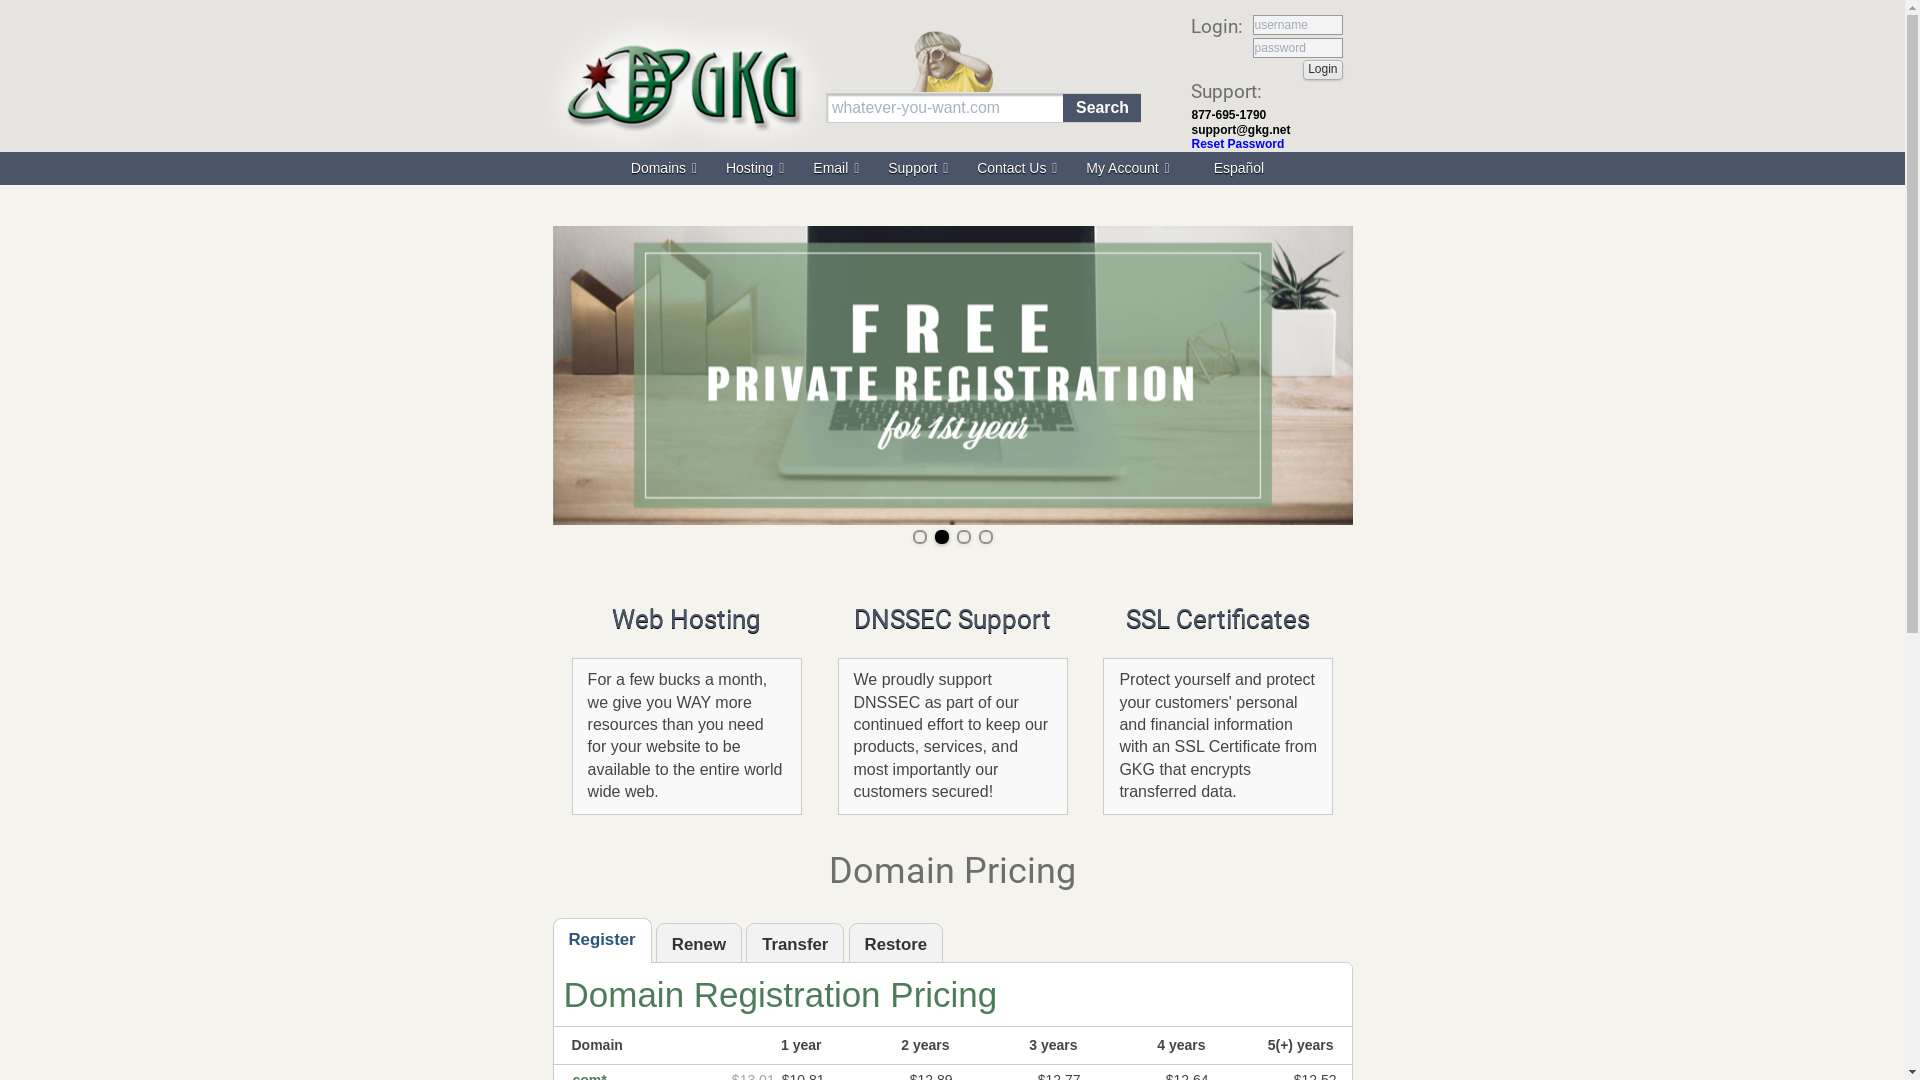  What do you see at coordinates (795, 946) in the screenshot?
I see `Transfer` at bounding box center [795, 946].